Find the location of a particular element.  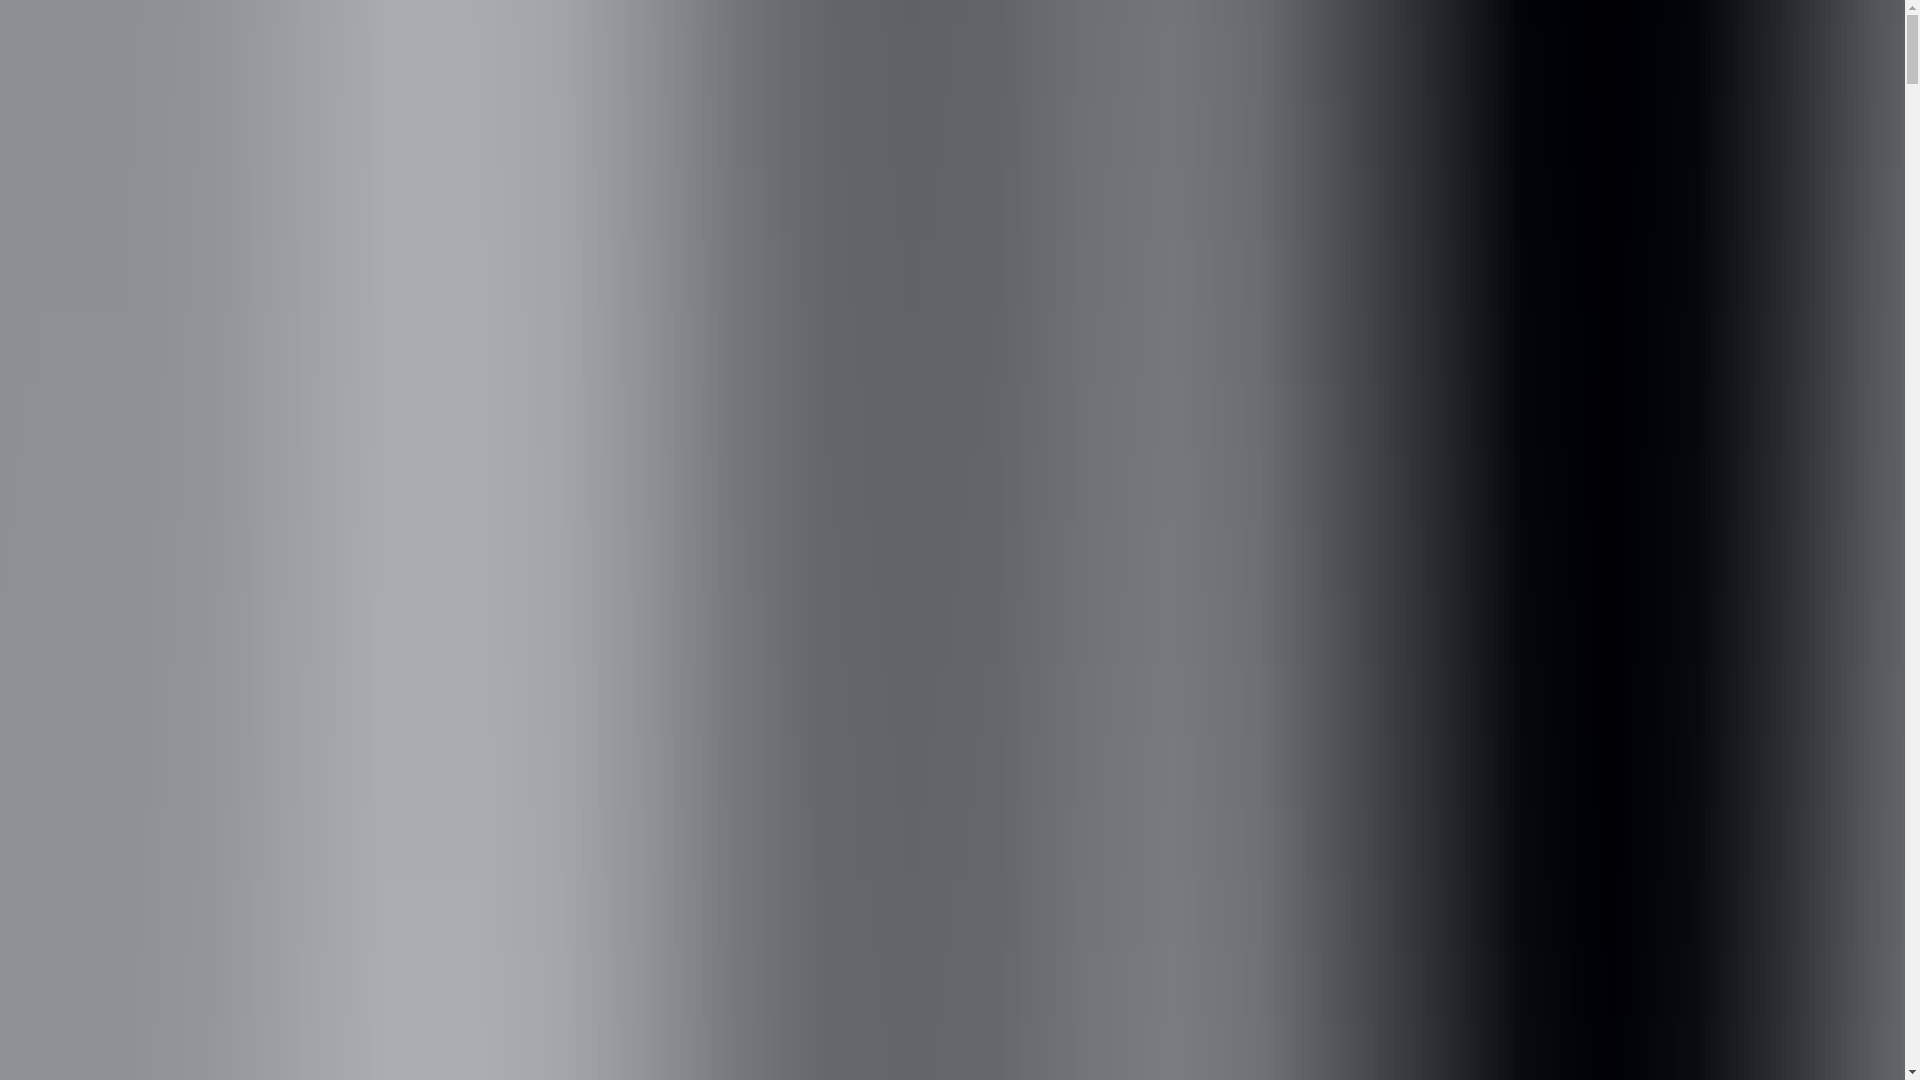

Studio is located at coordinates (109, 67).